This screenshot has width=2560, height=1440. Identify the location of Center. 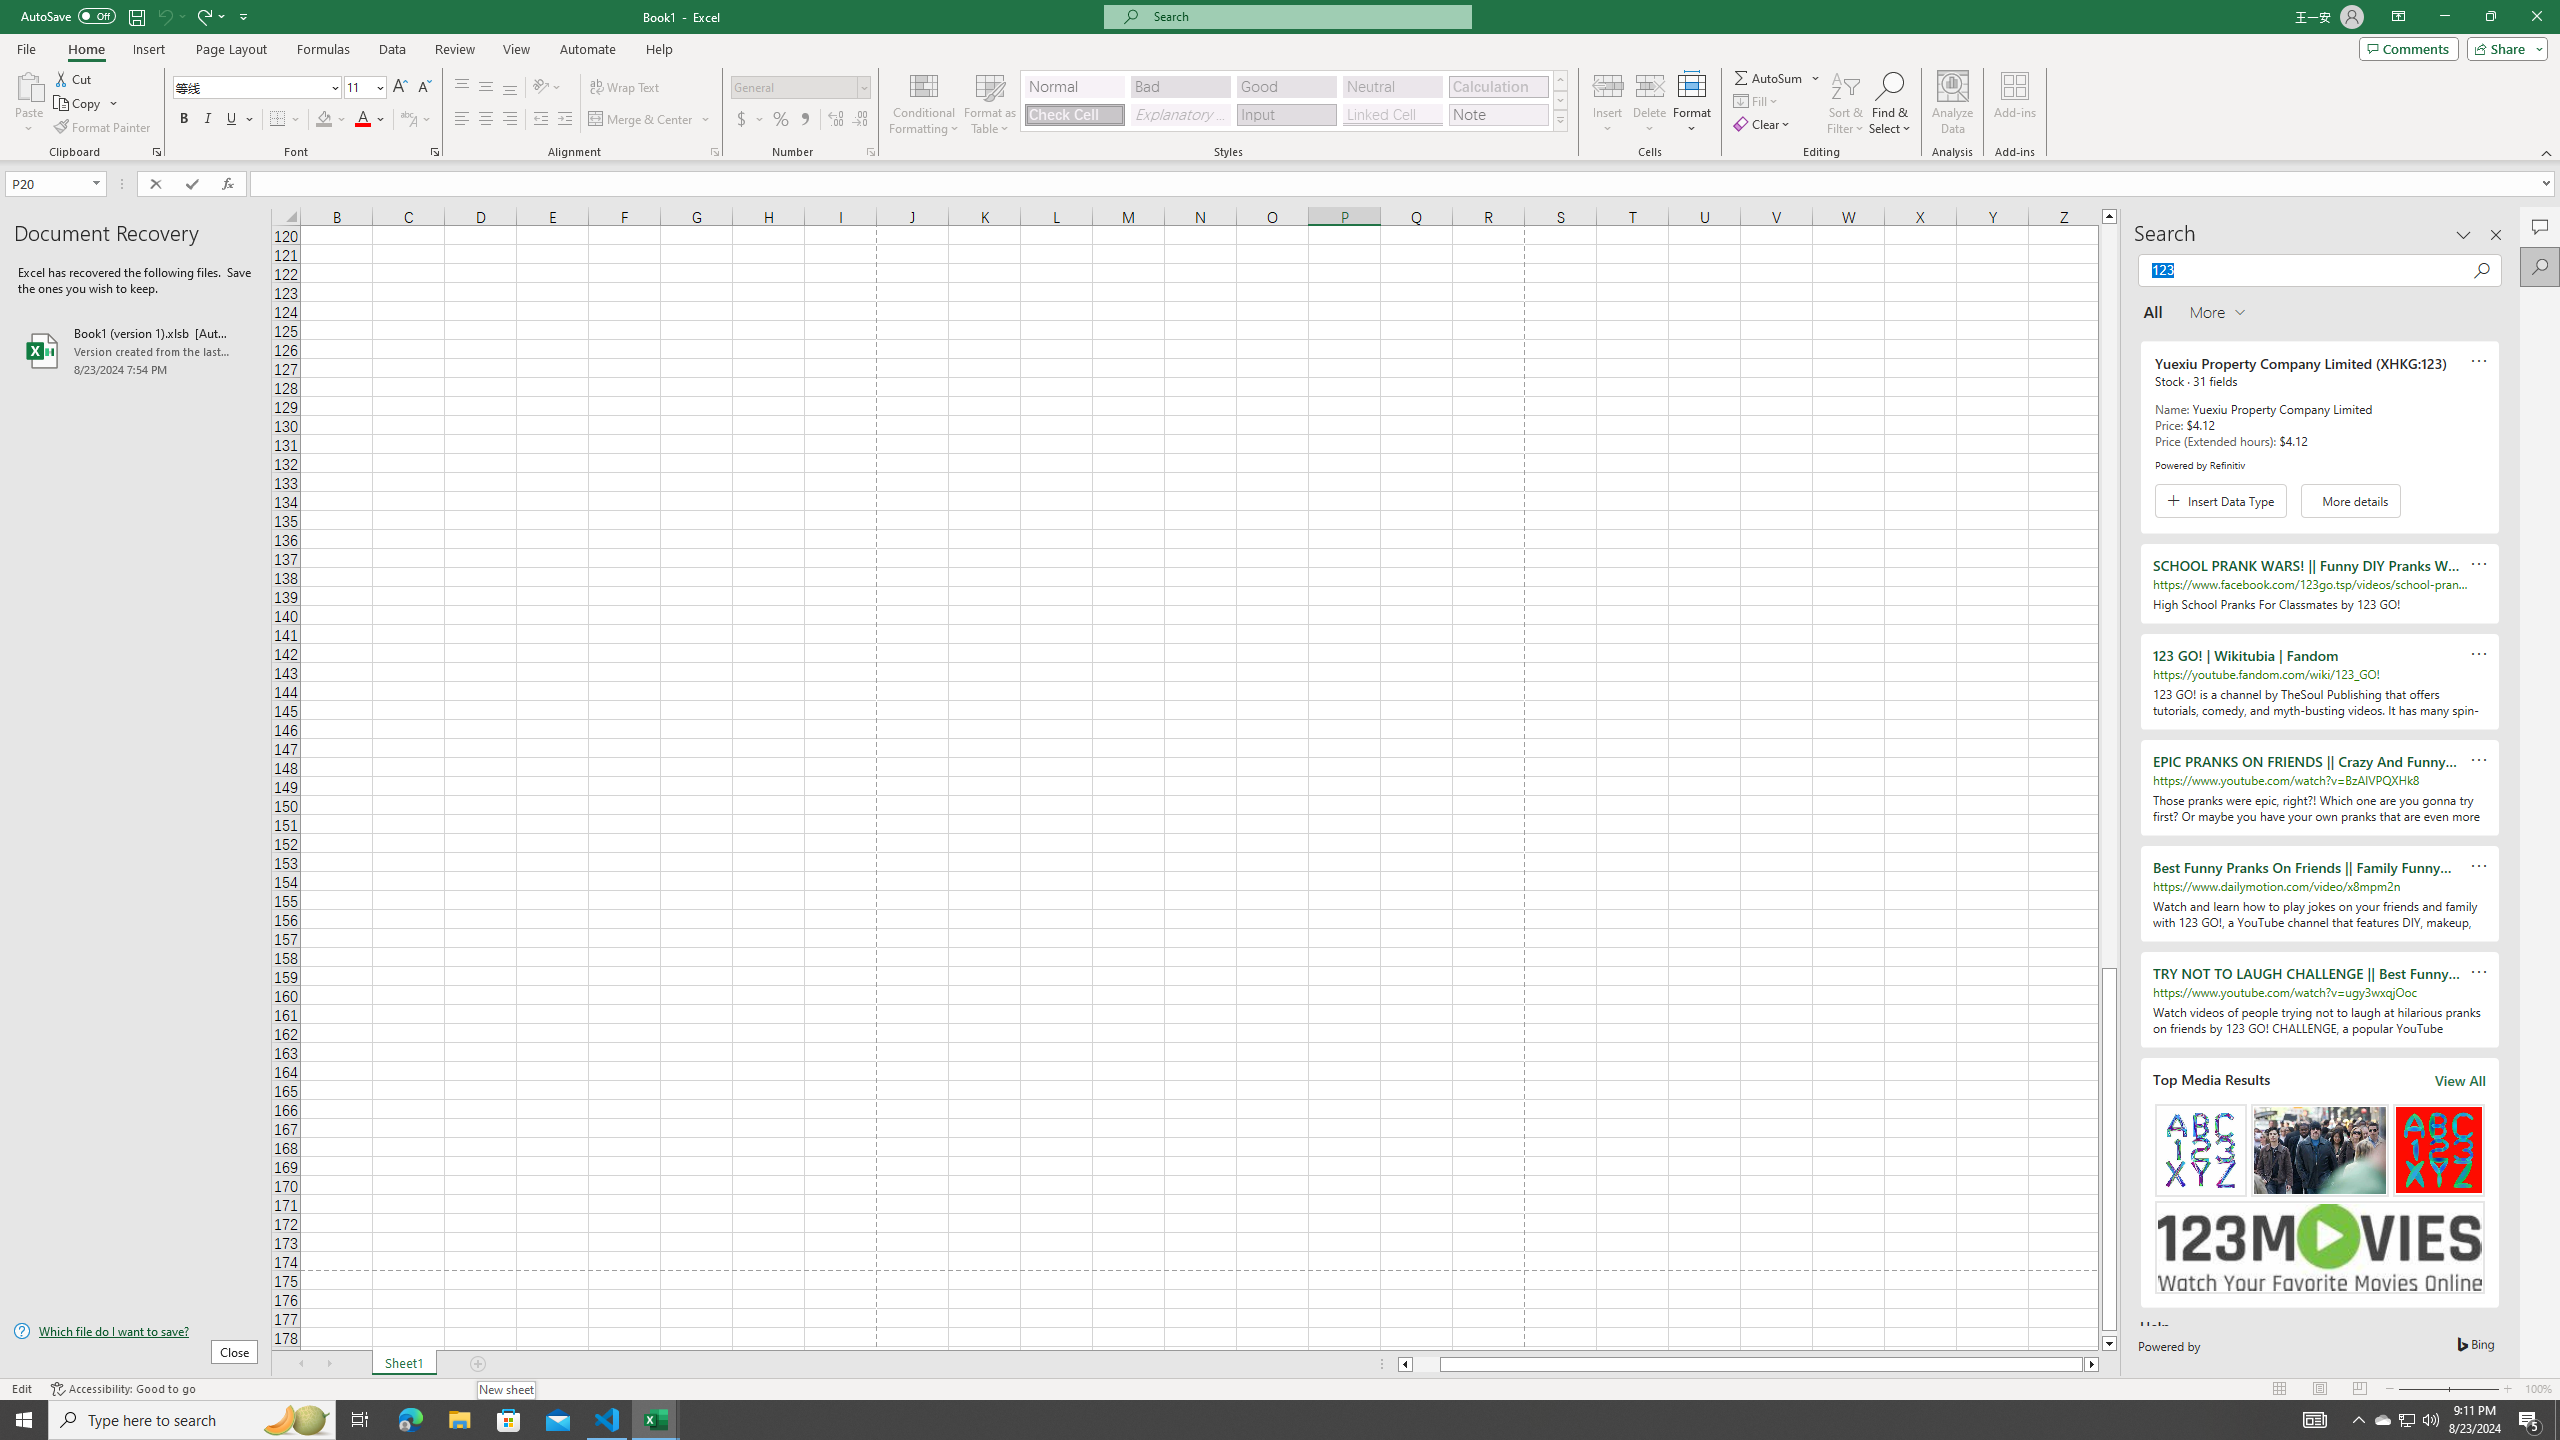
(486, 120).